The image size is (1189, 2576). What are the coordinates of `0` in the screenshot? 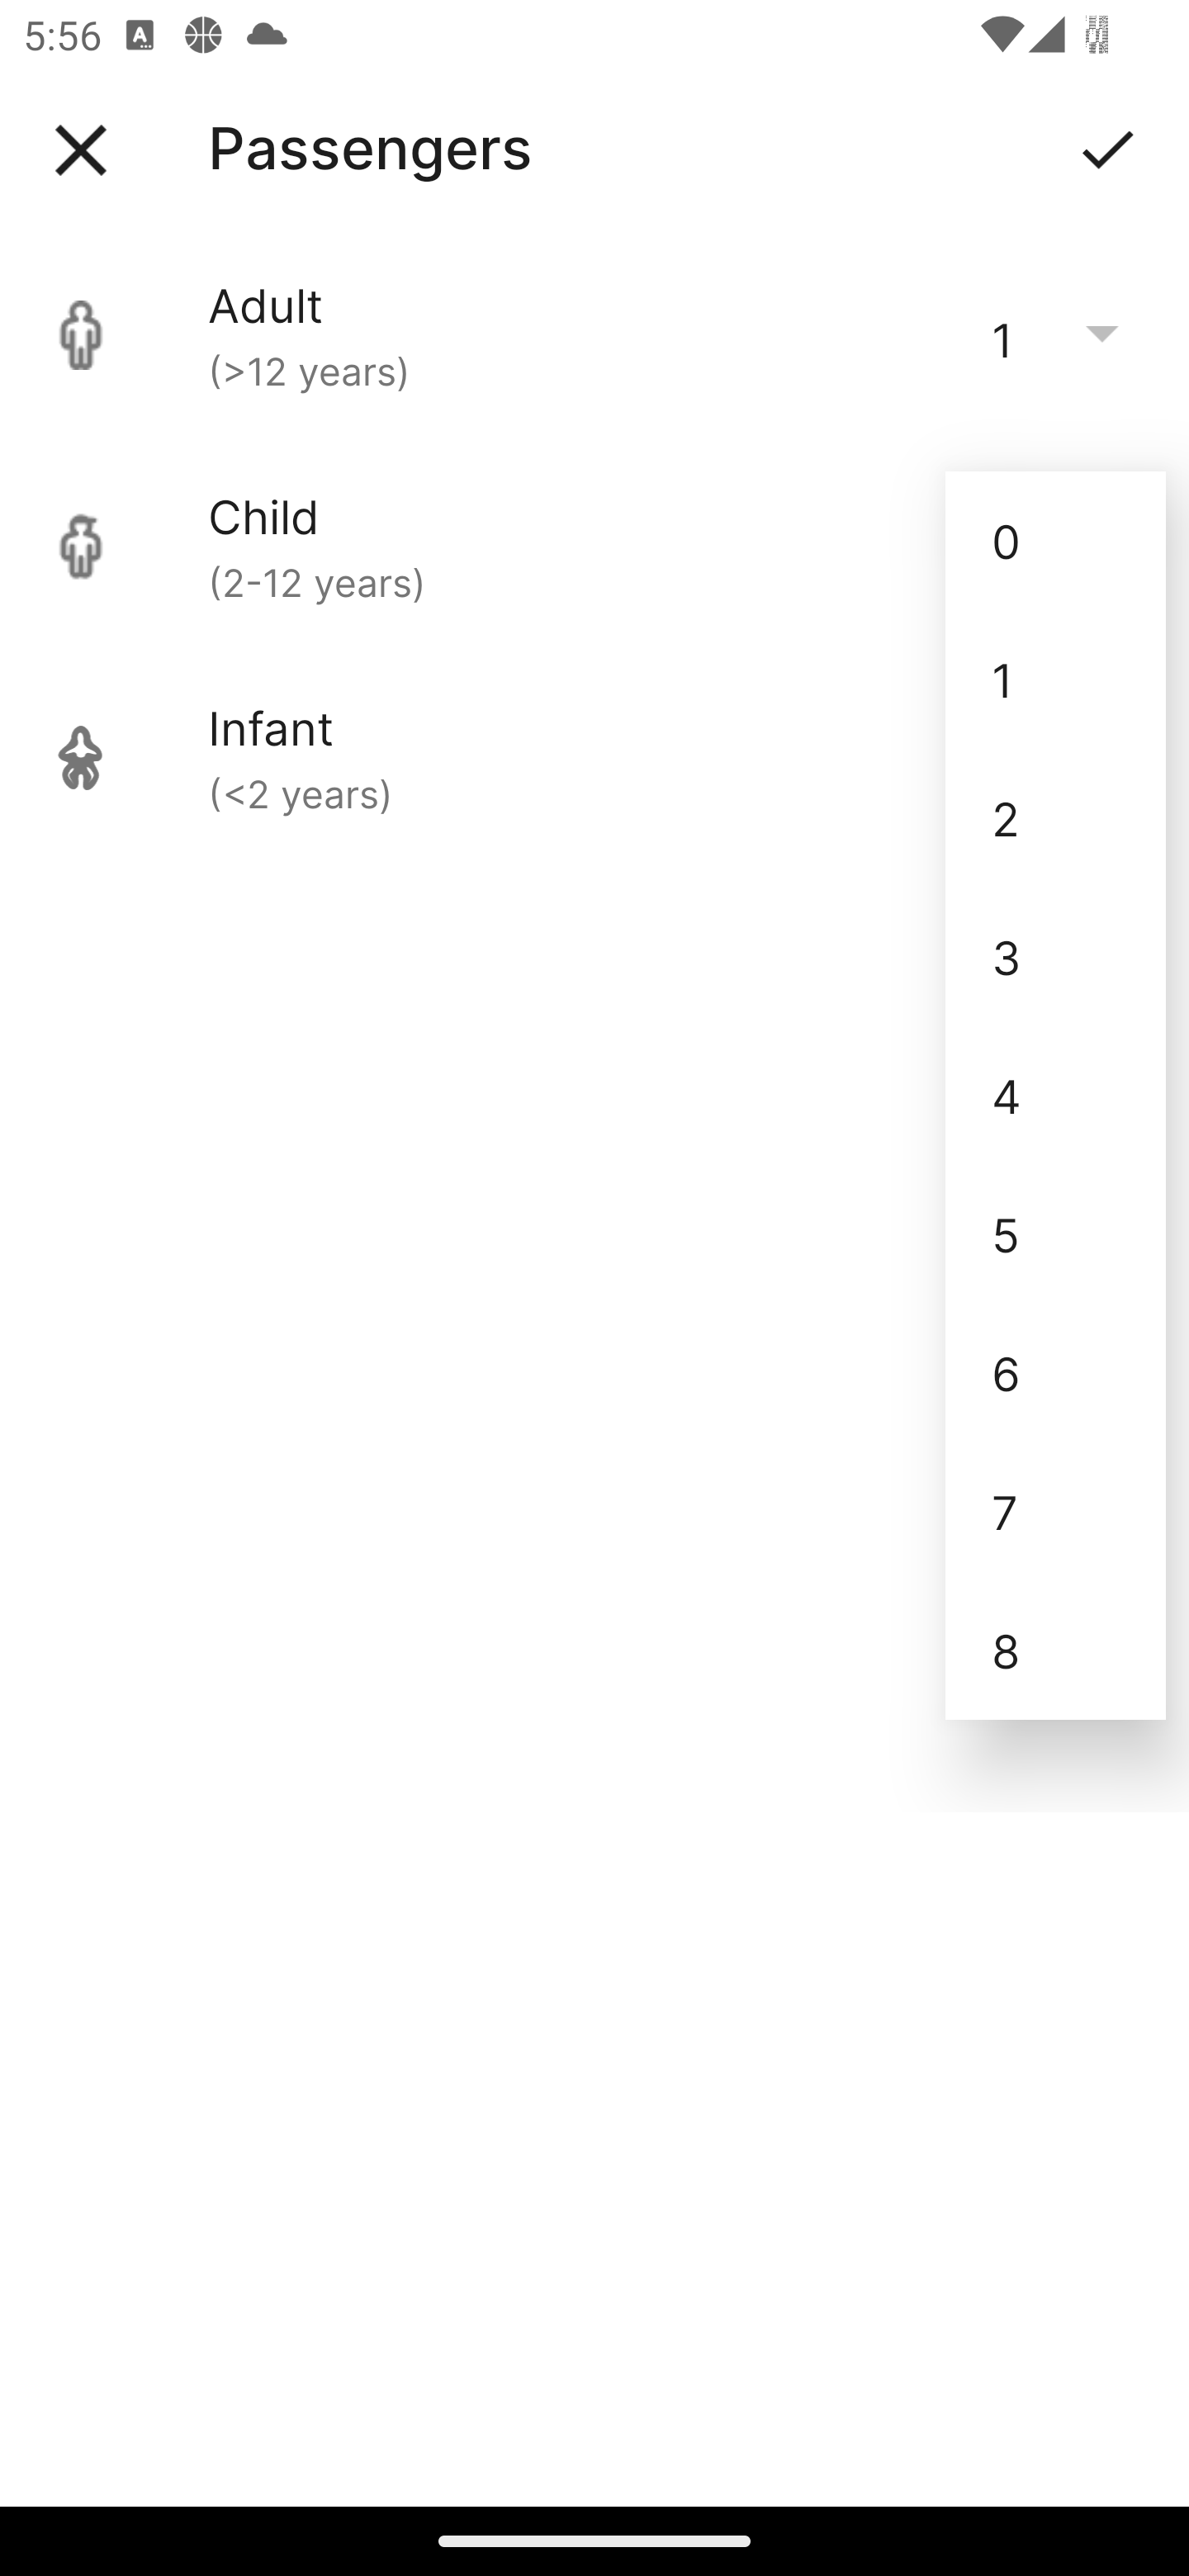 It's located at (1055, 540).